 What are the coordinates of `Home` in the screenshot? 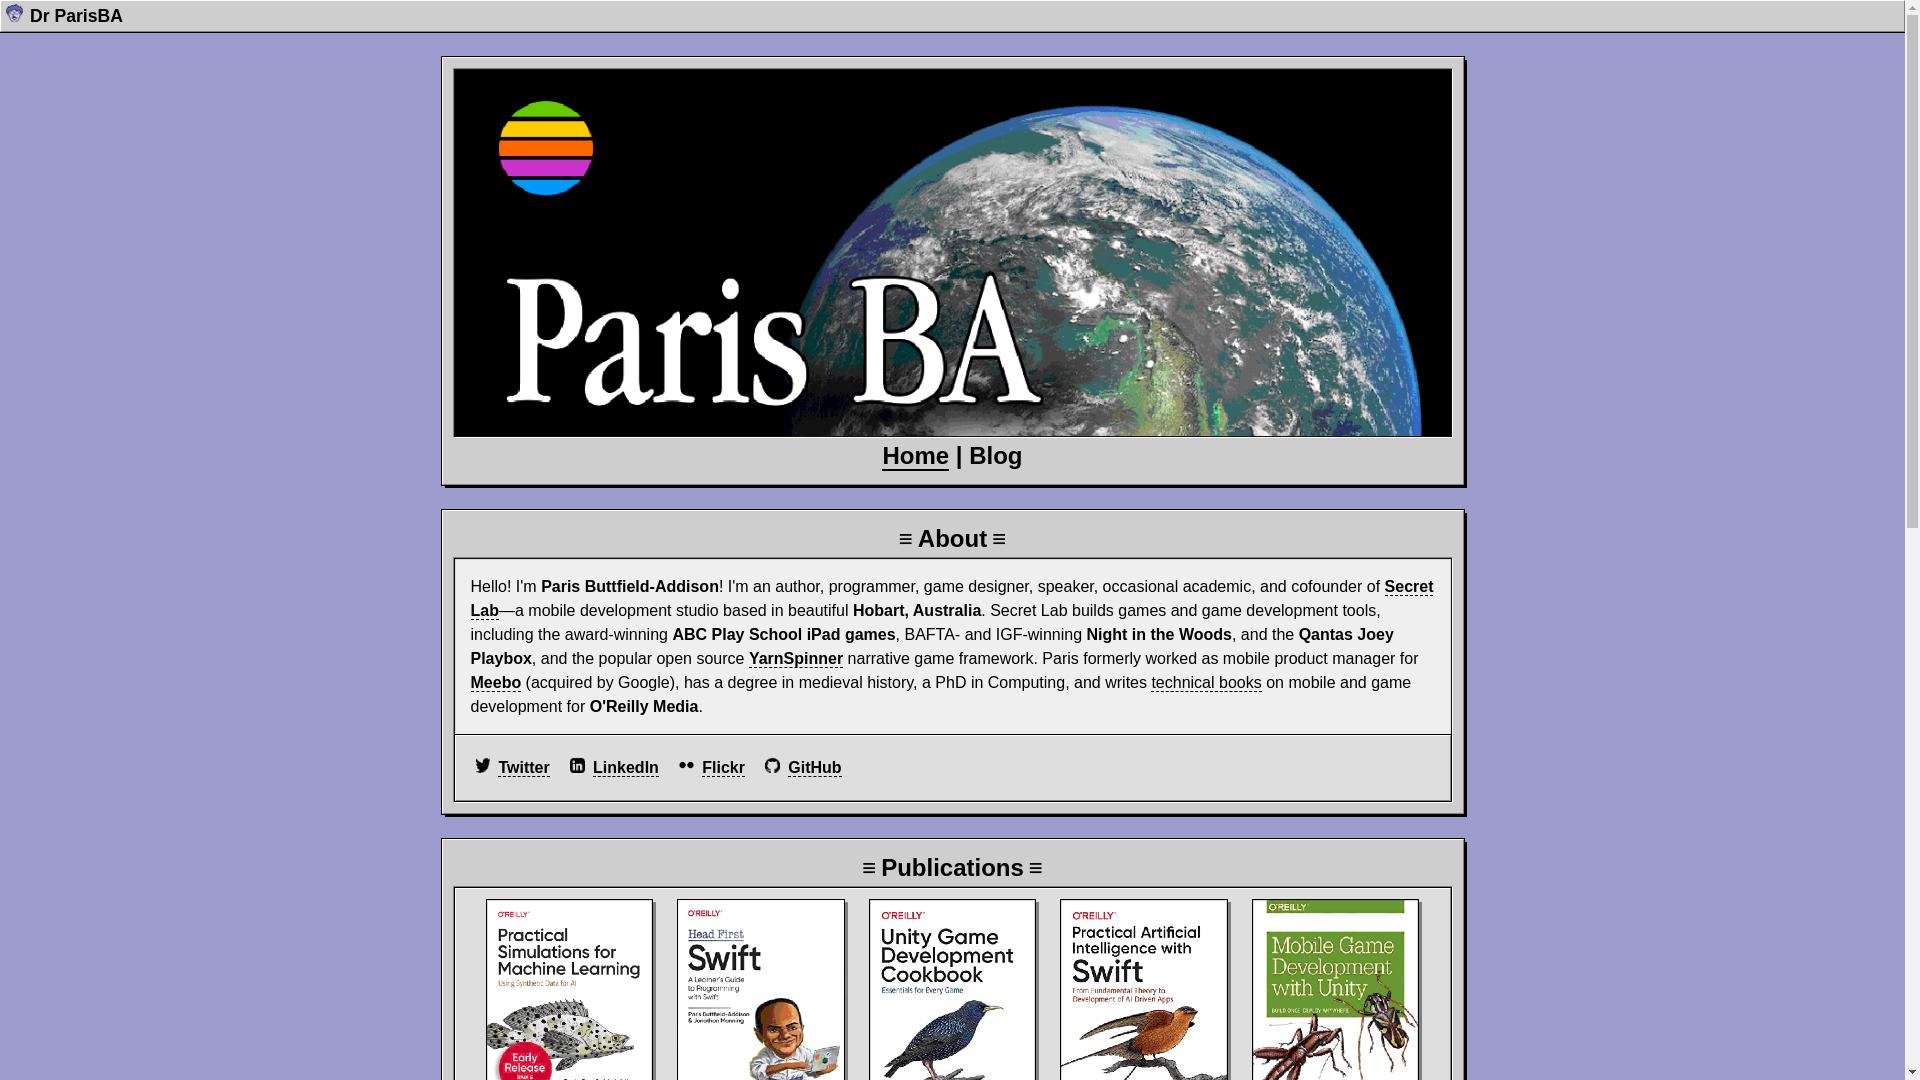 It's located at (916, 456).